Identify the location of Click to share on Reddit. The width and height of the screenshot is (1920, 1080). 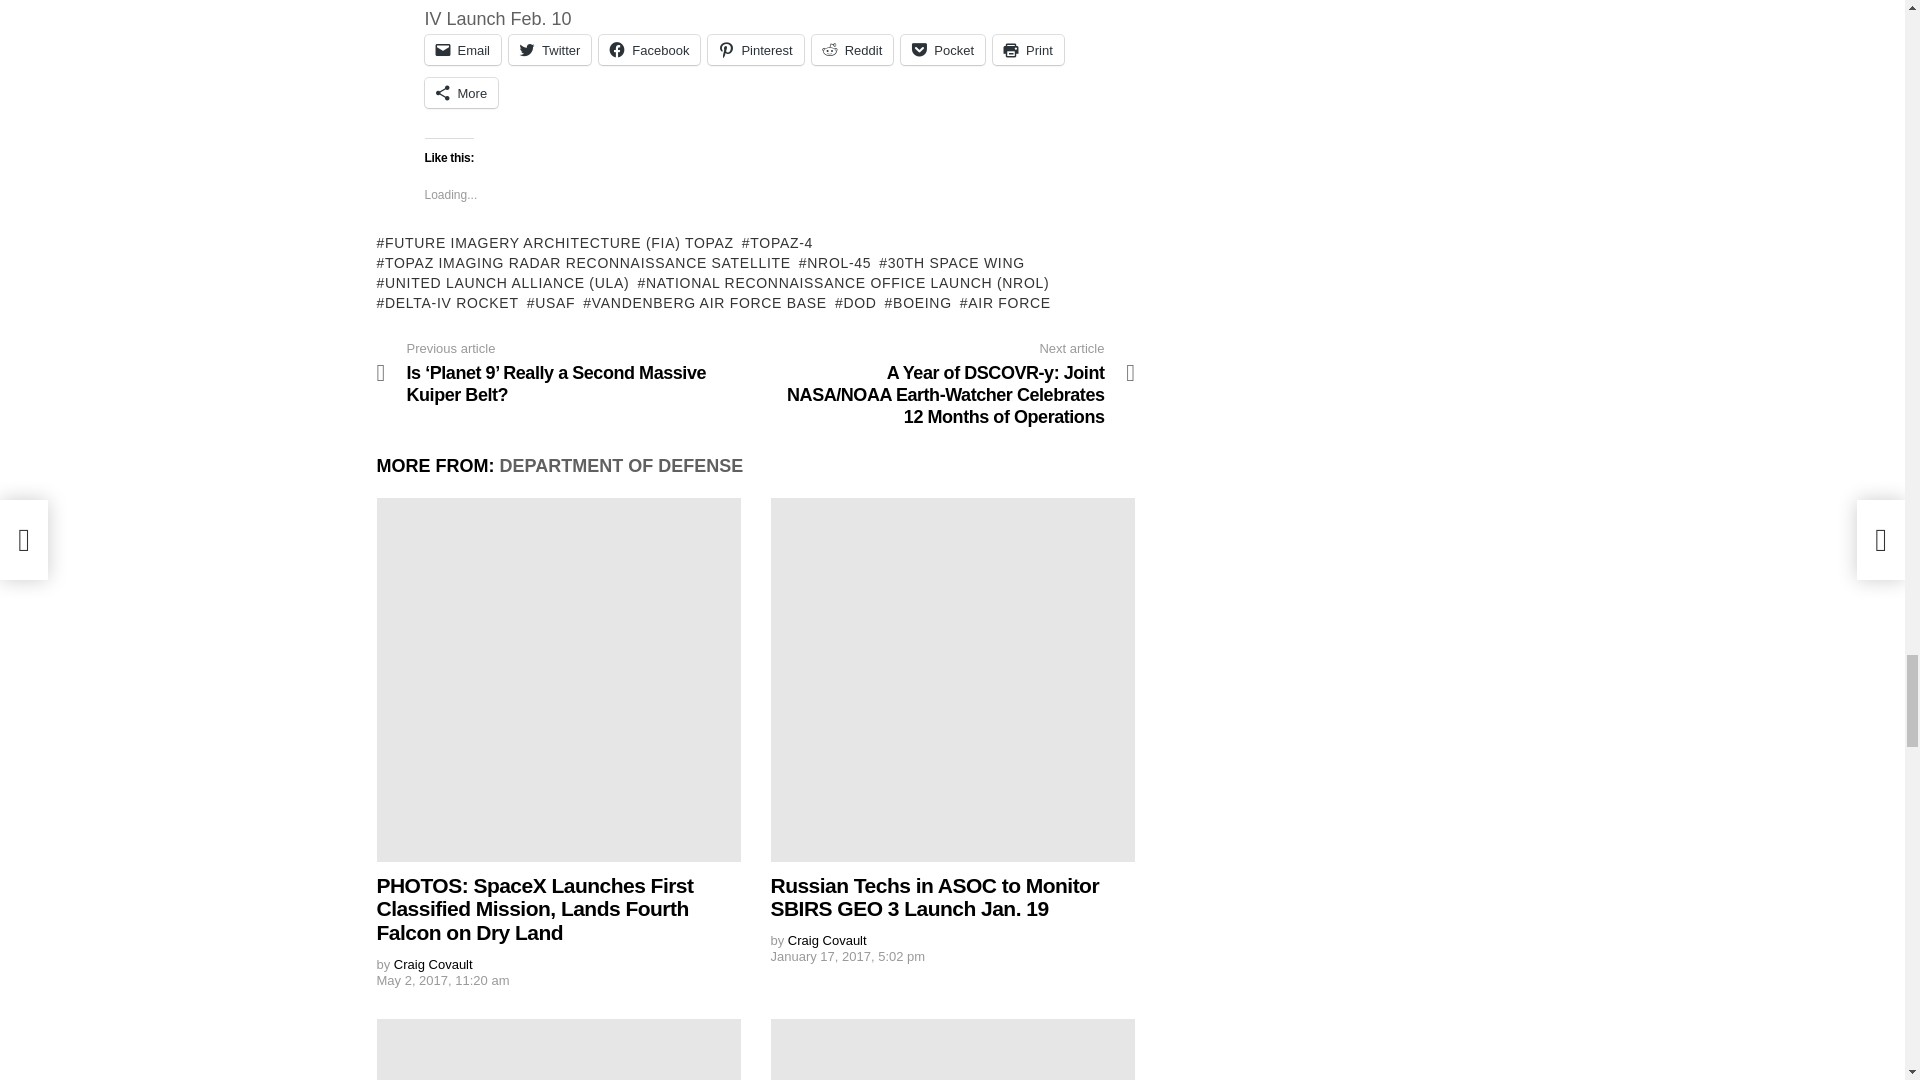
(853, 49).